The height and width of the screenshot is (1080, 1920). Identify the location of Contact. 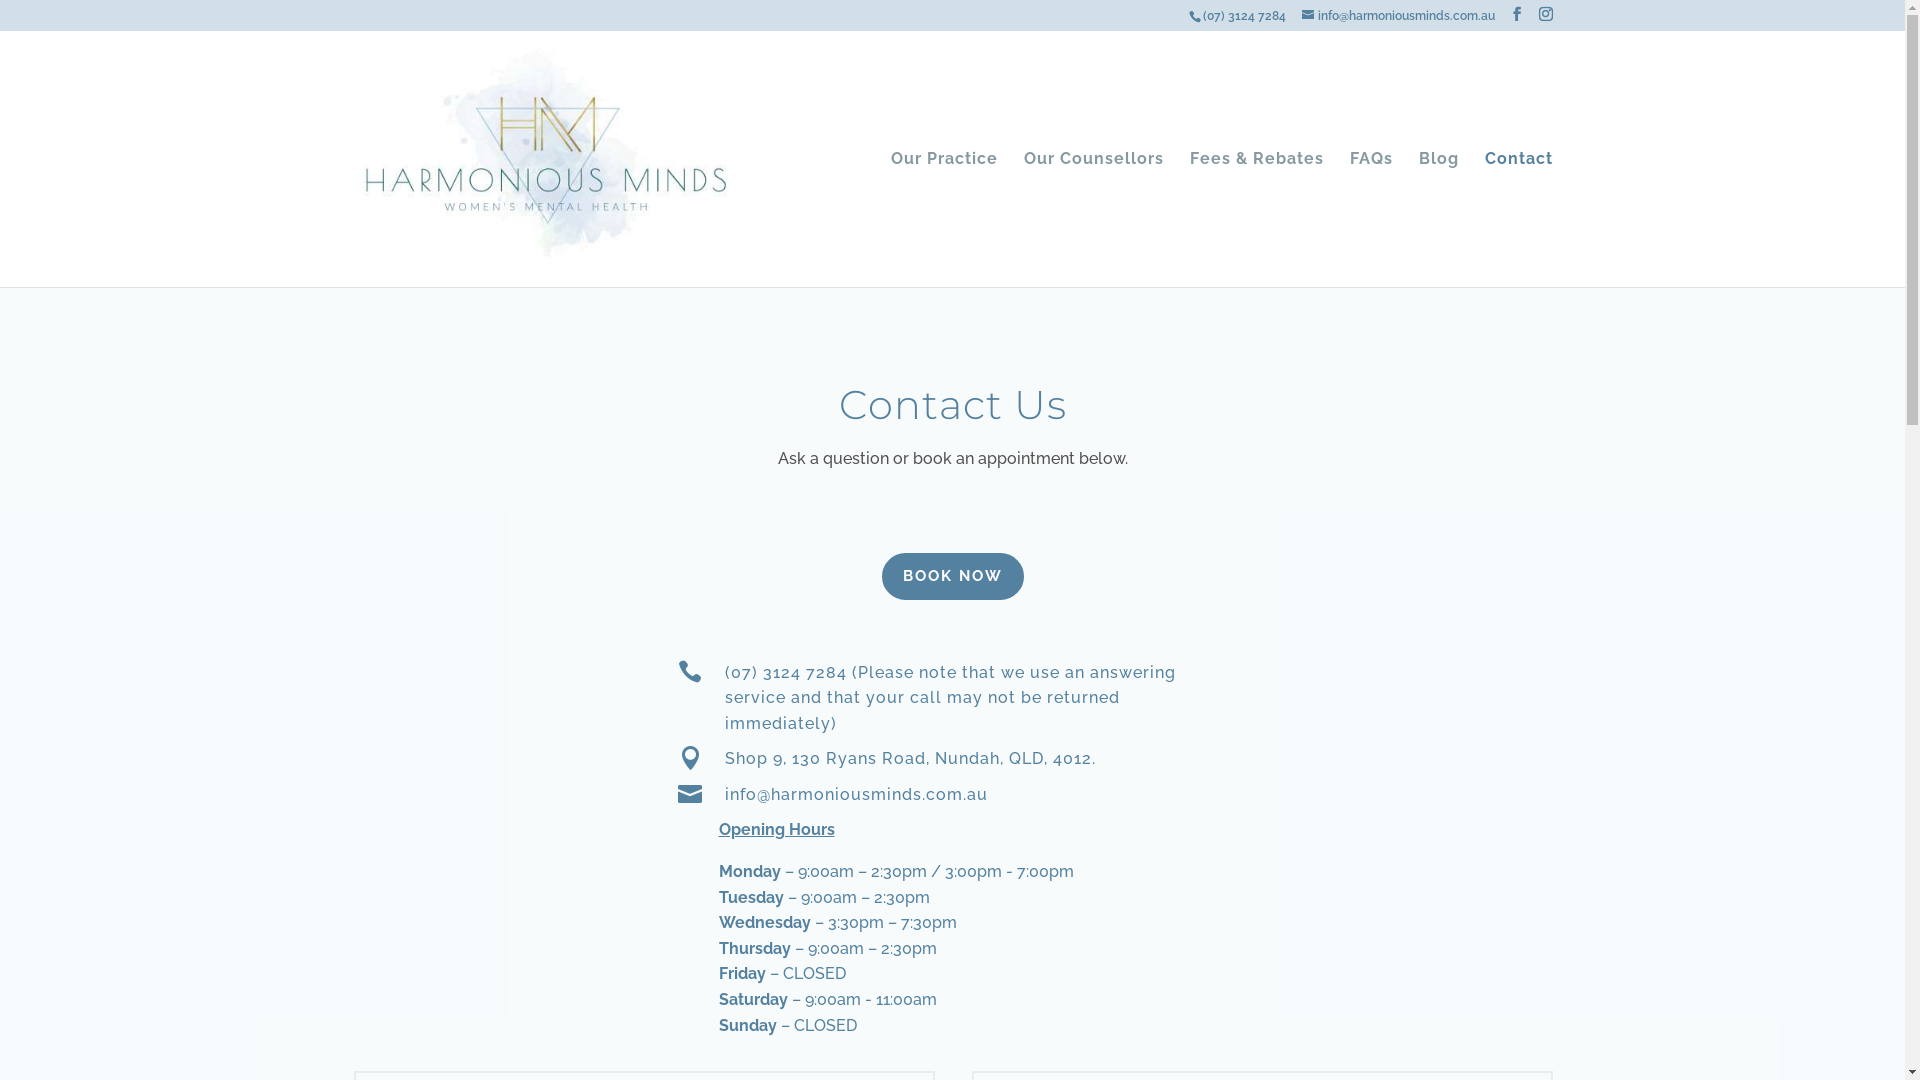
(1518, 220).